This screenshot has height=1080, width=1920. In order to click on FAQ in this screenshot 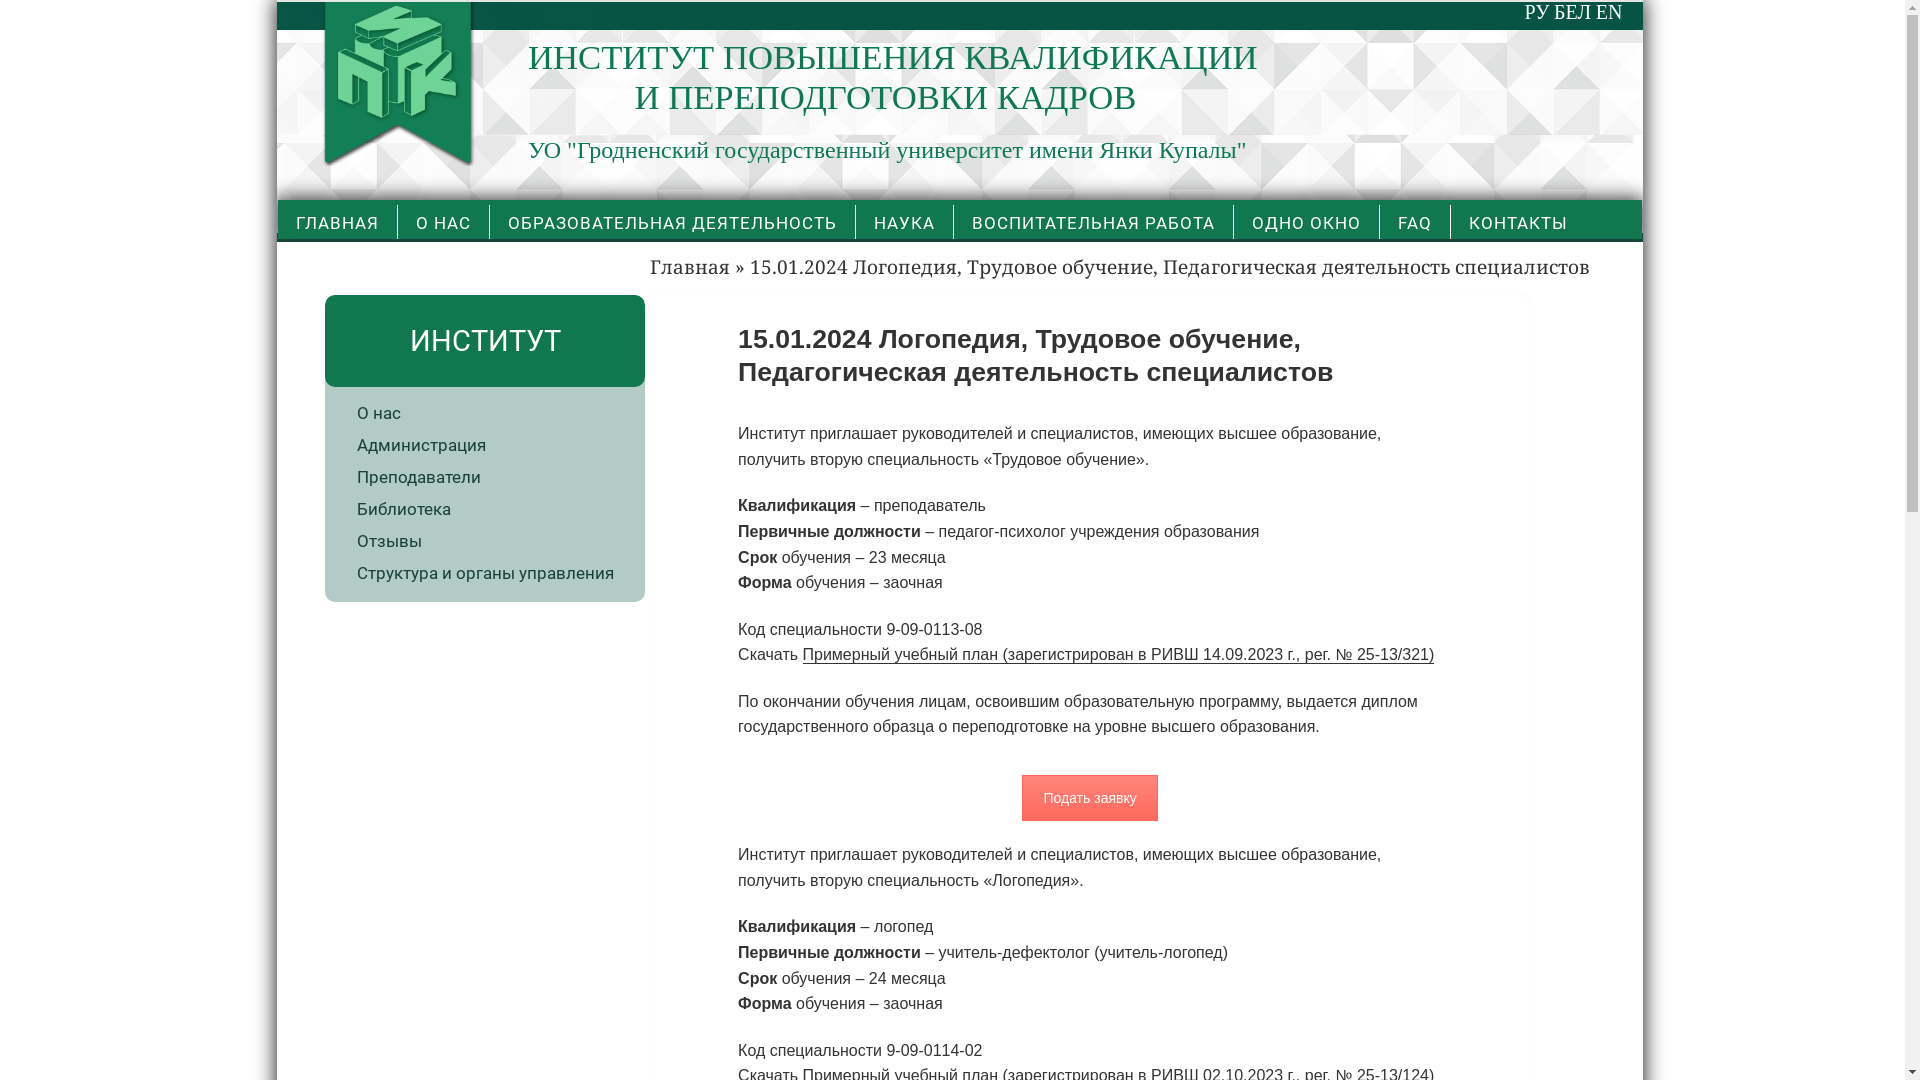, I will do `click(1415, 222)`.